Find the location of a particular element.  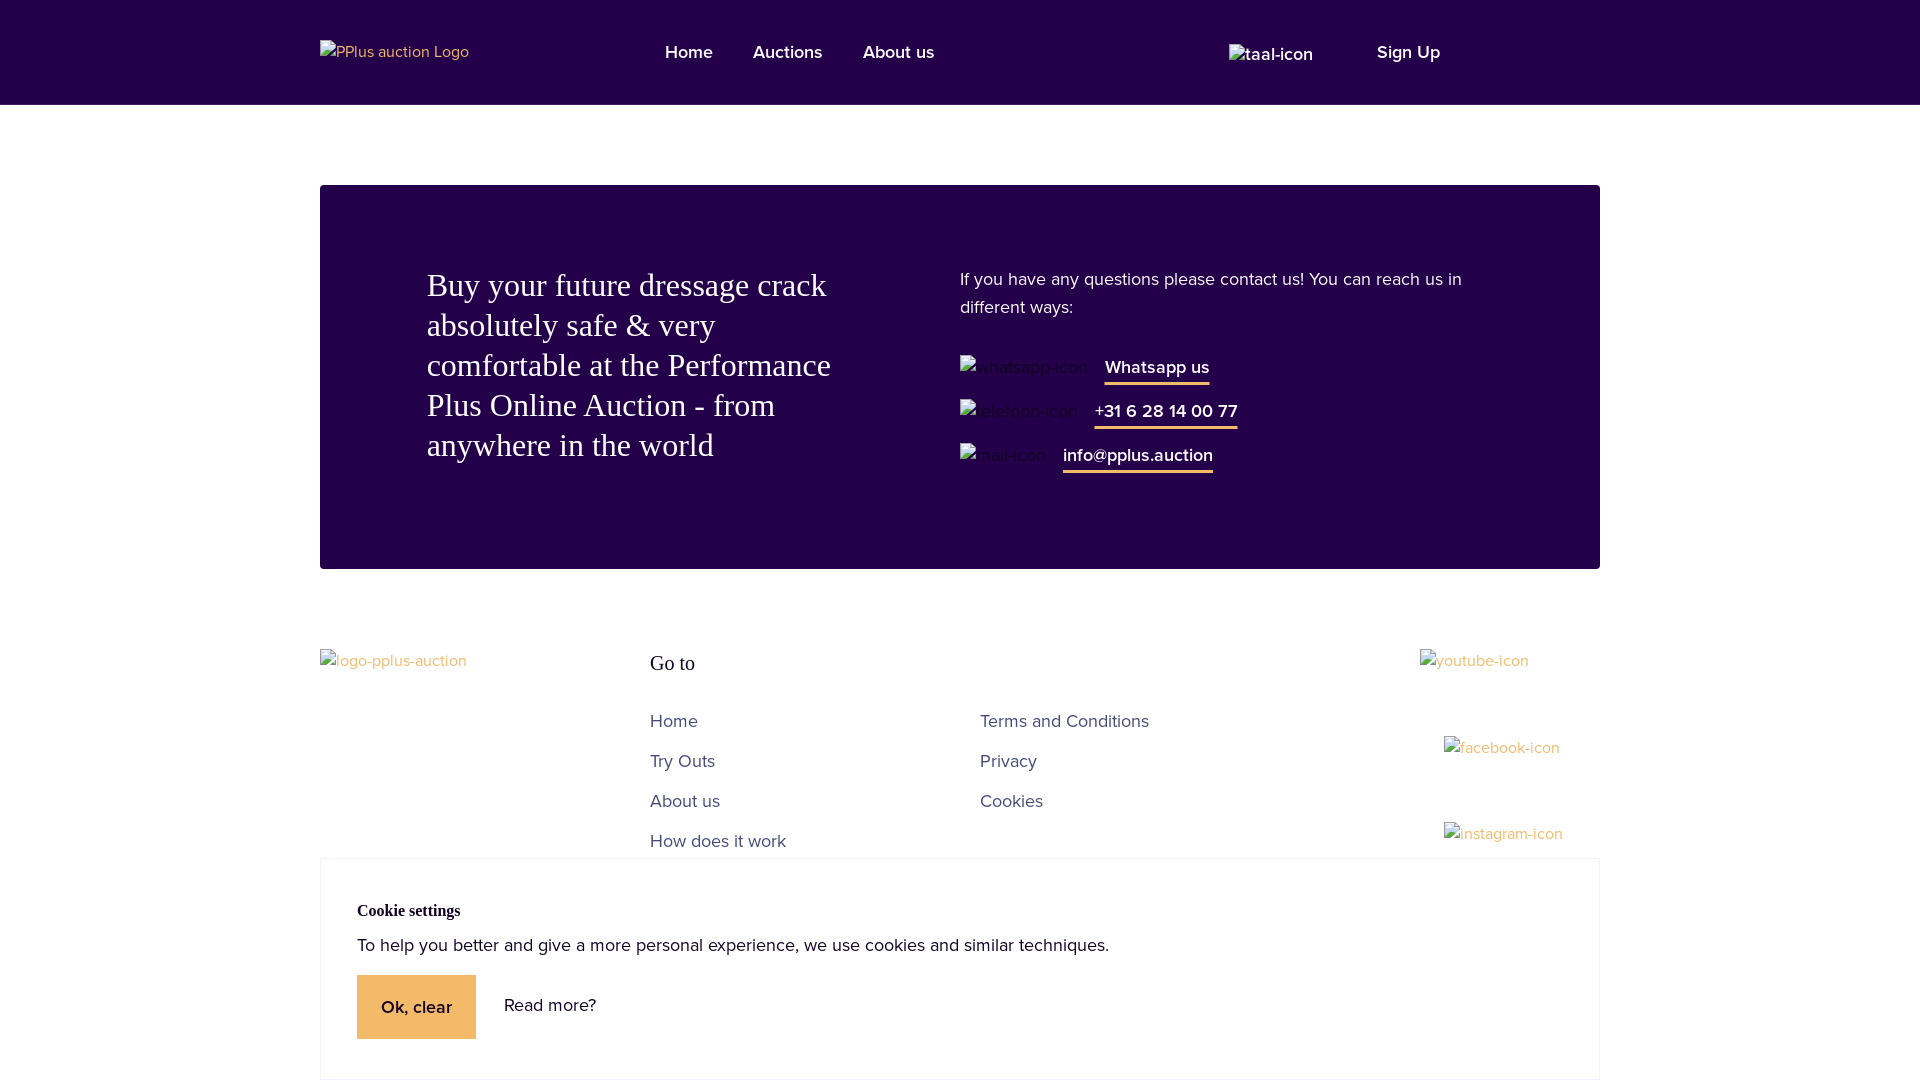

About us is located at coordinates (685, 801).